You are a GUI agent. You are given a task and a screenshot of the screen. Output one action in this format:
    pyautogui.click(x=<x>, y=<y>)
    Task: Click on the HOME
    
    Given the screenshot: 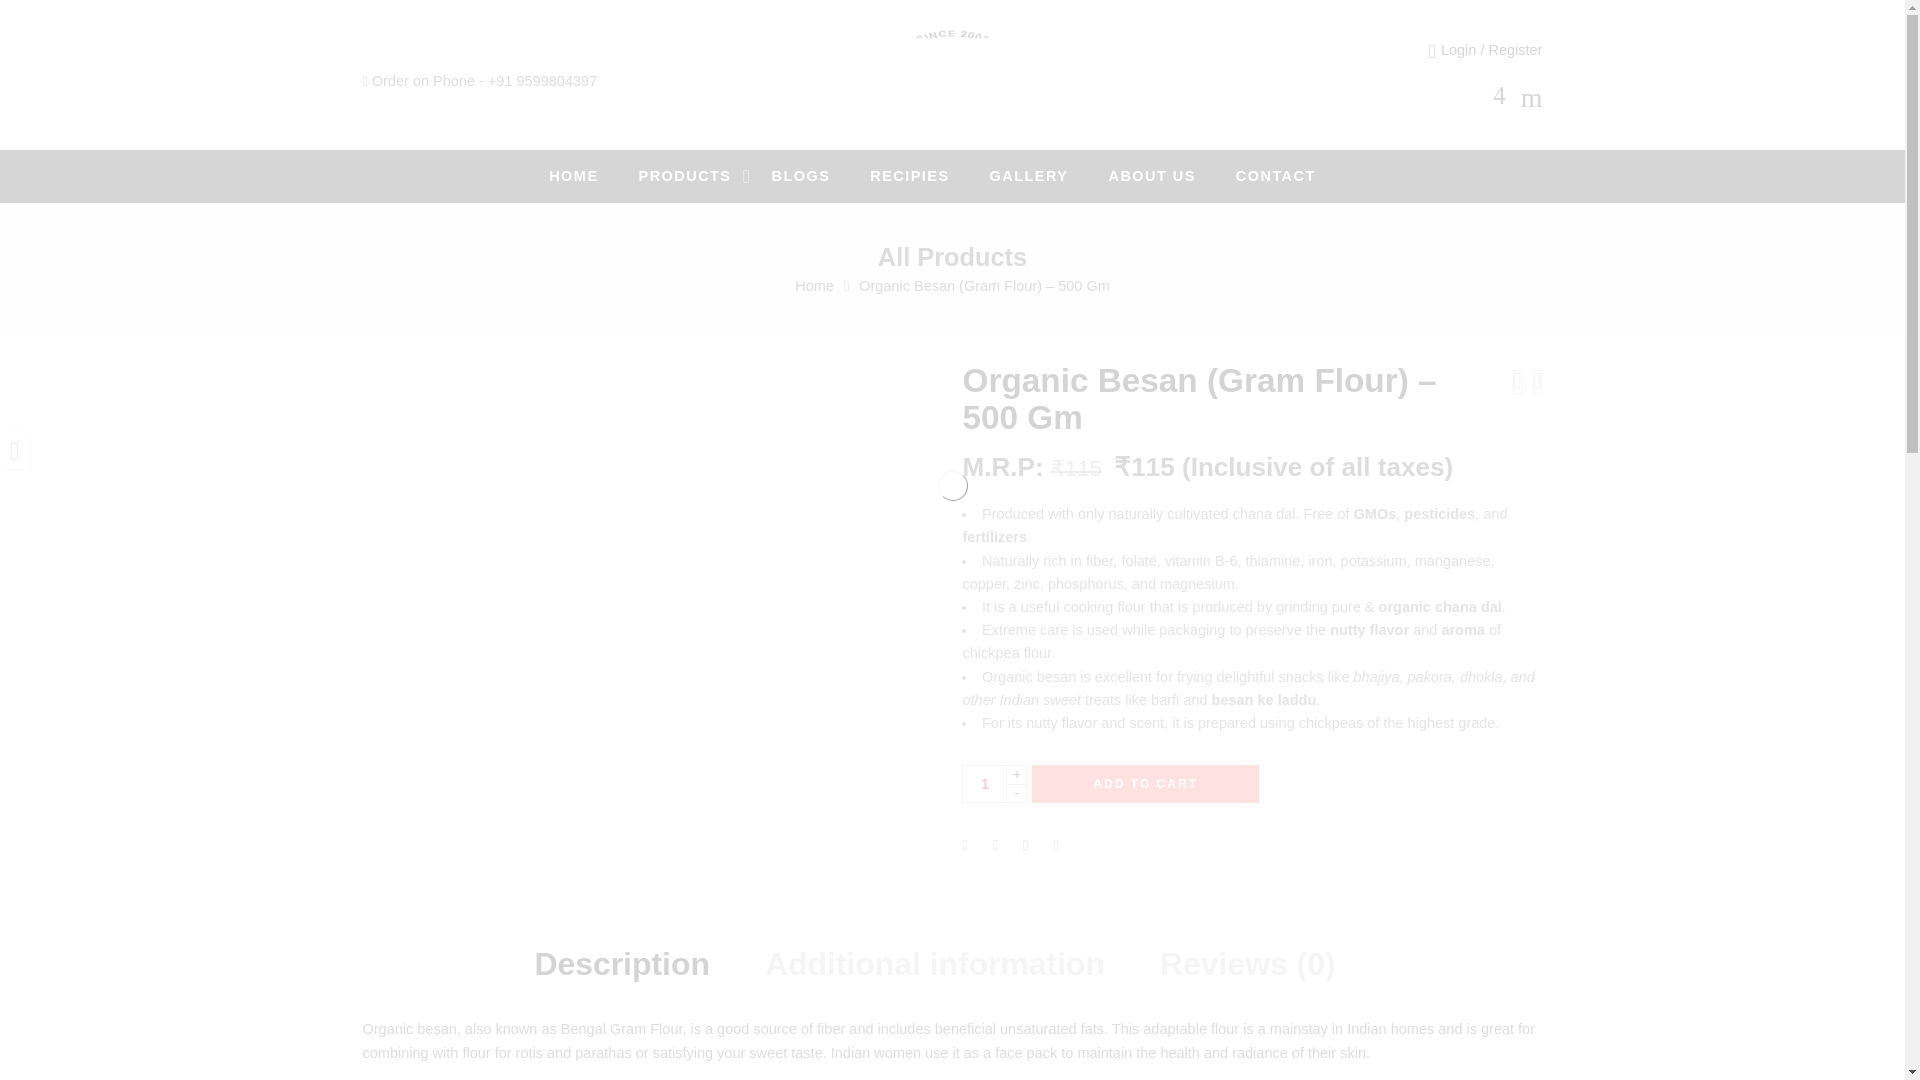 What is the action you would take?
    pyautogui.click(x=593, y=176)
    